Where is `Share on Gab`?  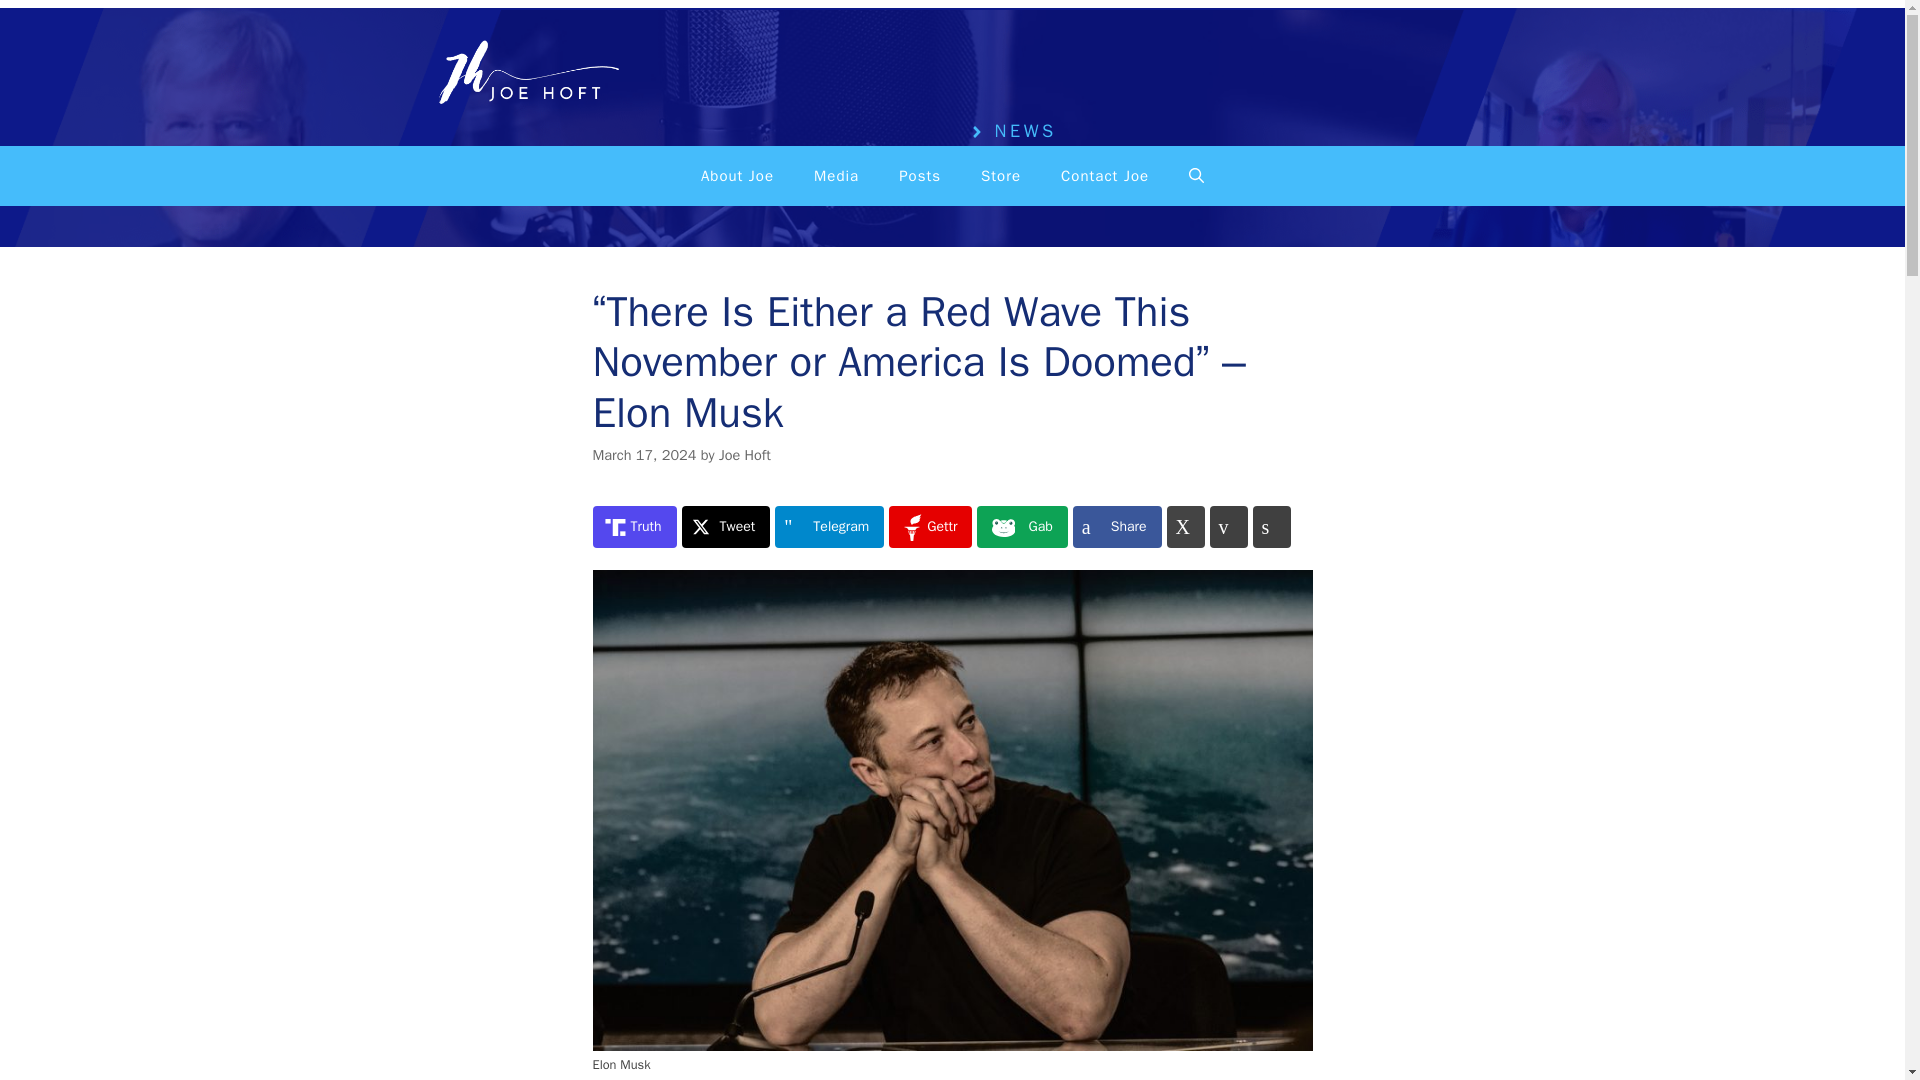
Share on Gab is located at coordinates (1022, 526).